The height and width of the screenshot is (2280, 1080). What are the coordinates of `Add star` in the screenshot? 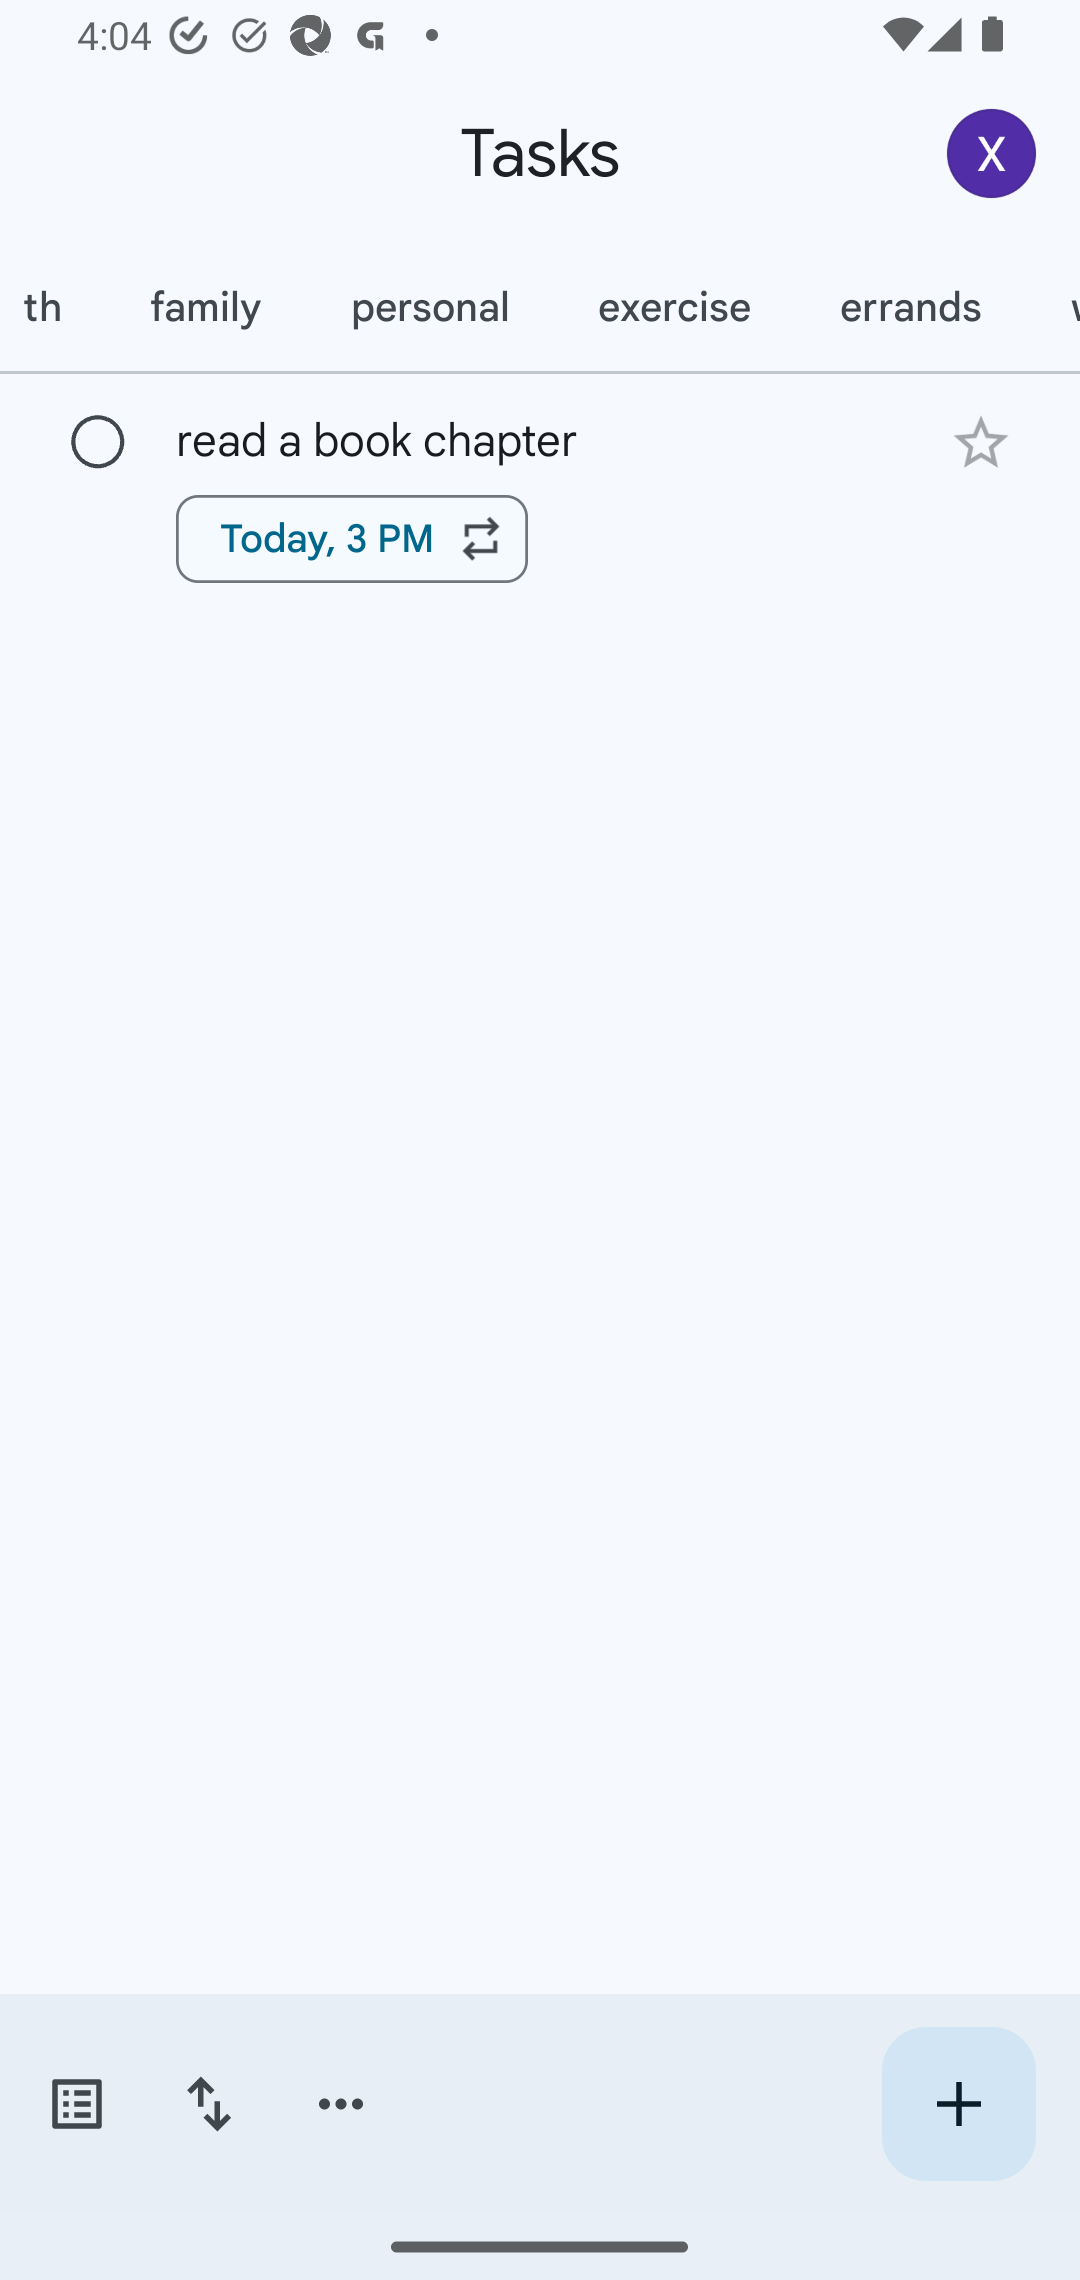 It's located at (980, 442).